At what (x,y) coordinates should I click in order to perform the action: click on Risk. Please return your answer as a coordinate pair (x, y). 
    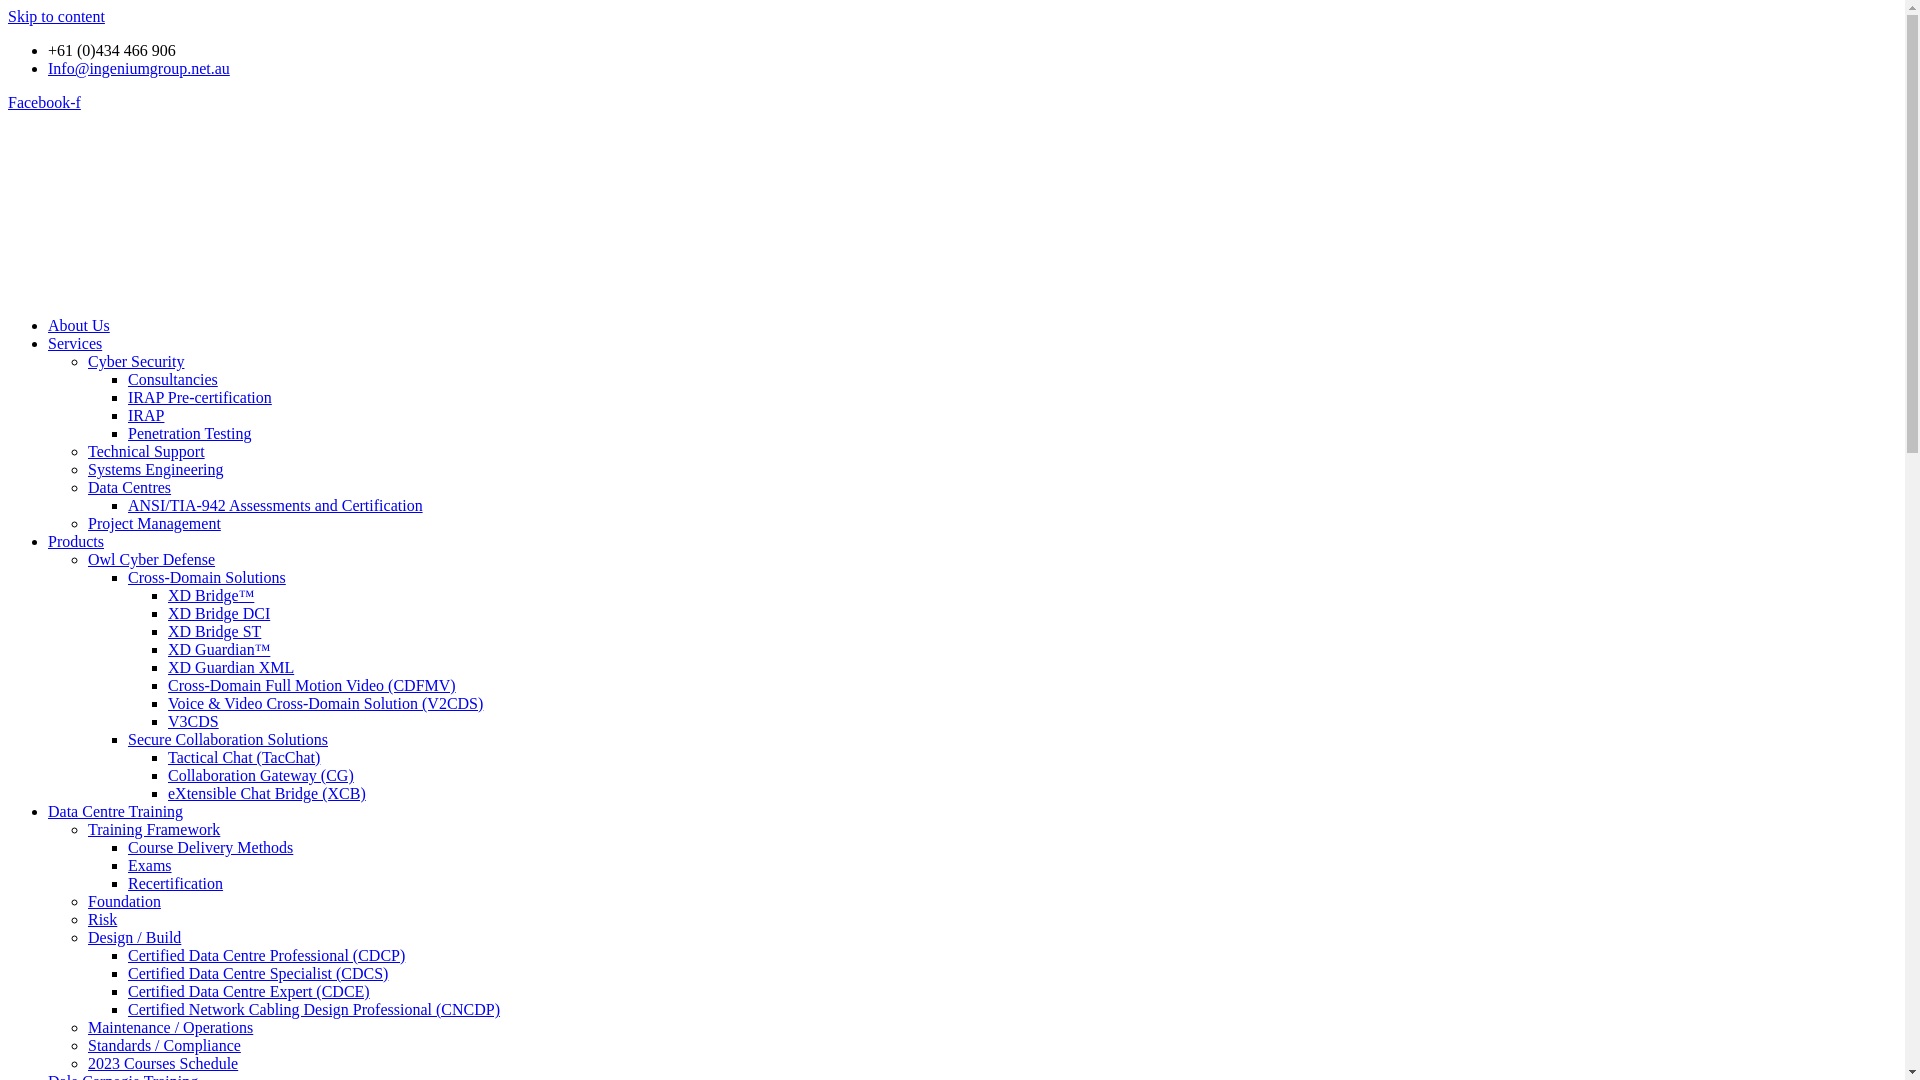
    Looking at the image, I should click on (102, 920).